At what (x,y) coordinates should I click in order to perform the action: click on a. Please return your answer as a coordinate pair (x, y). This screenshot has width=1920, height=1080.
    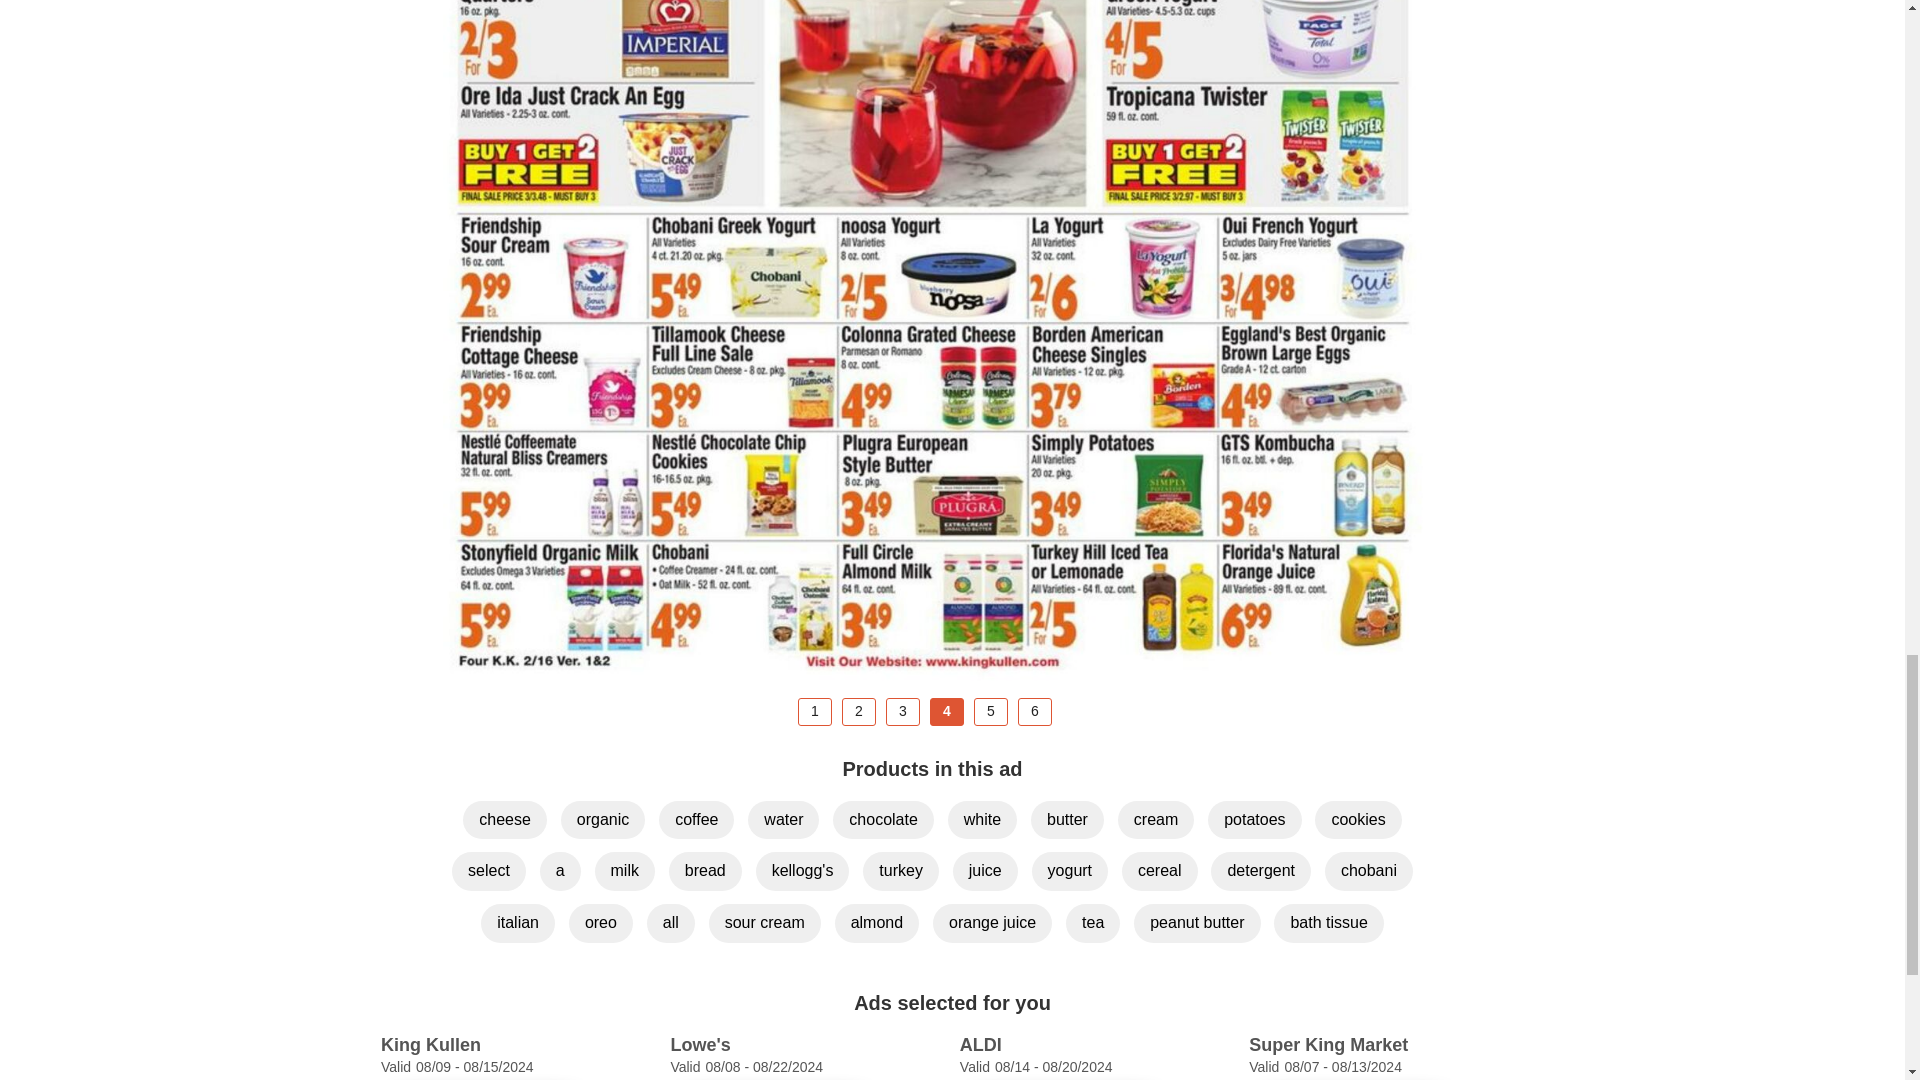
    Looking at the image, I should click on (560, 872).